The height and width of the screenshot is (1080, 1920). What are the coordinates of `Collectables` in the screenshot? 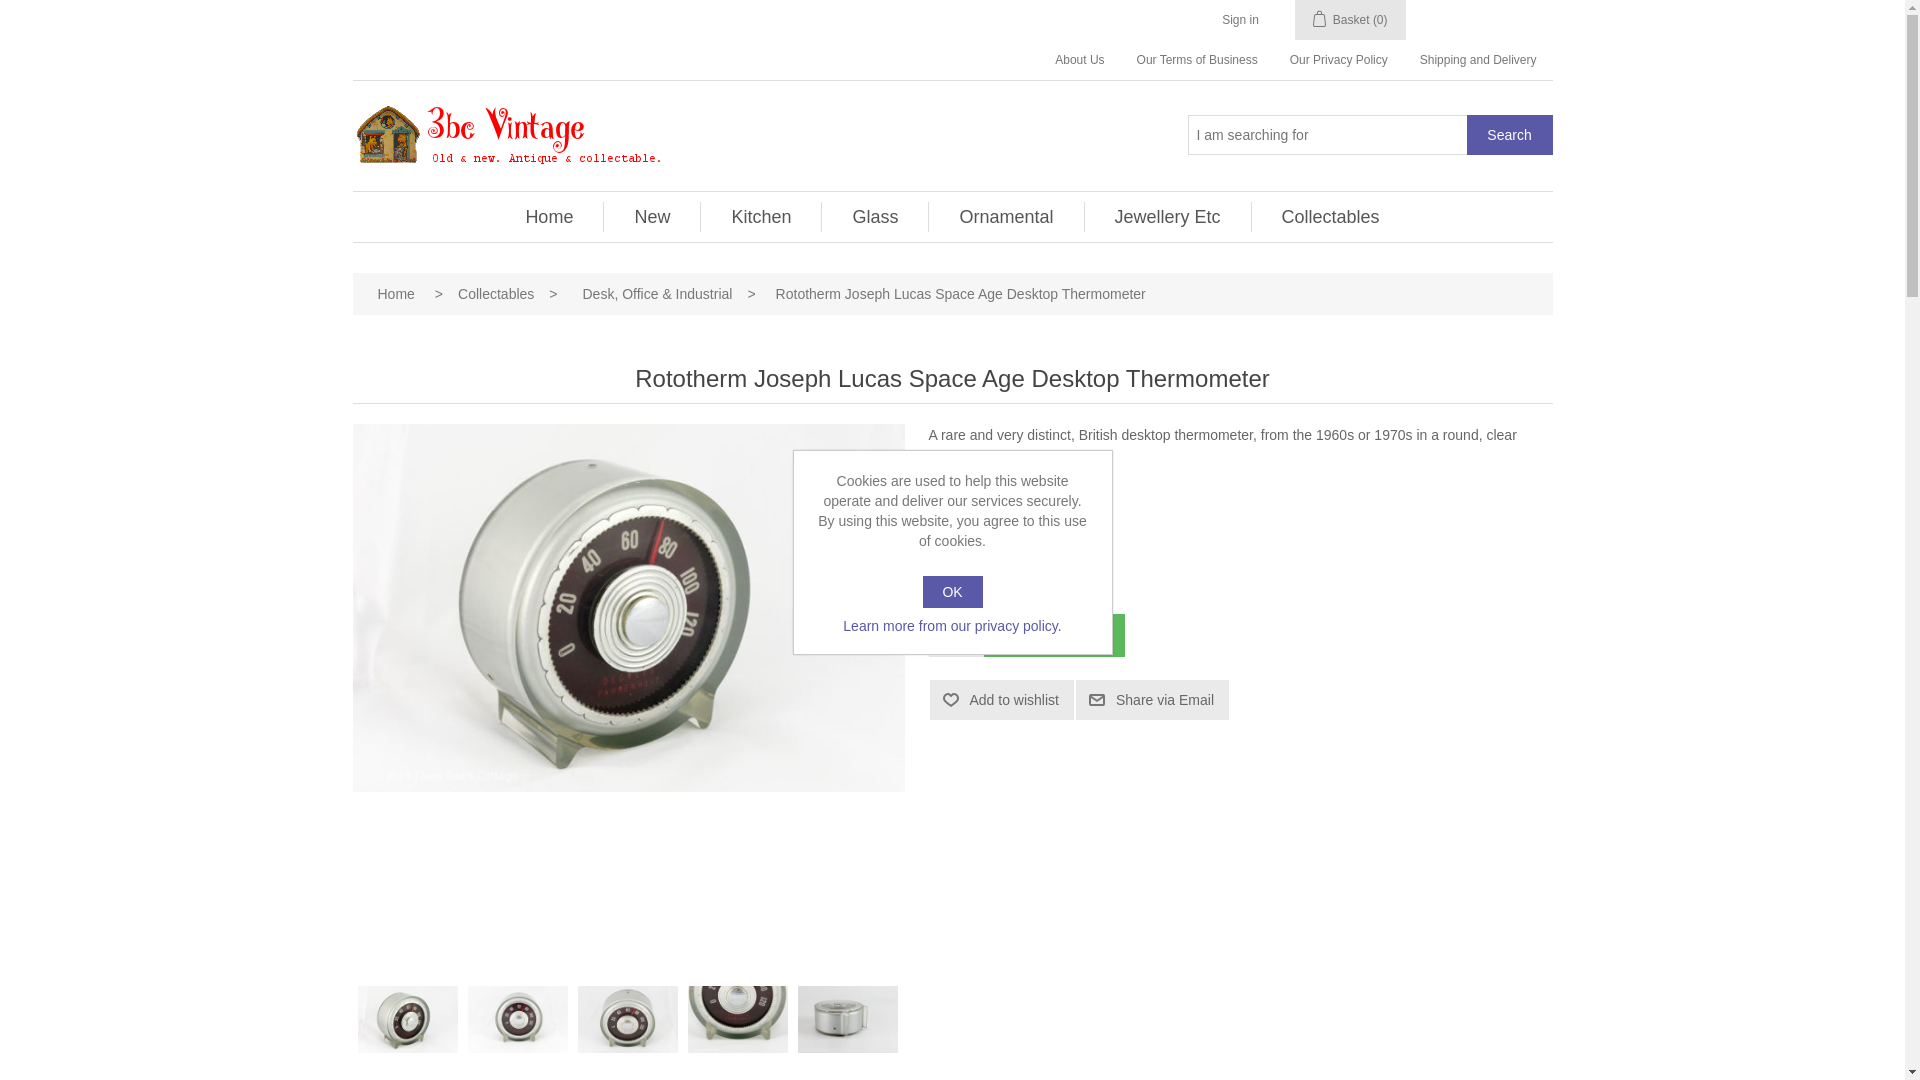 It's located at (496, 294).